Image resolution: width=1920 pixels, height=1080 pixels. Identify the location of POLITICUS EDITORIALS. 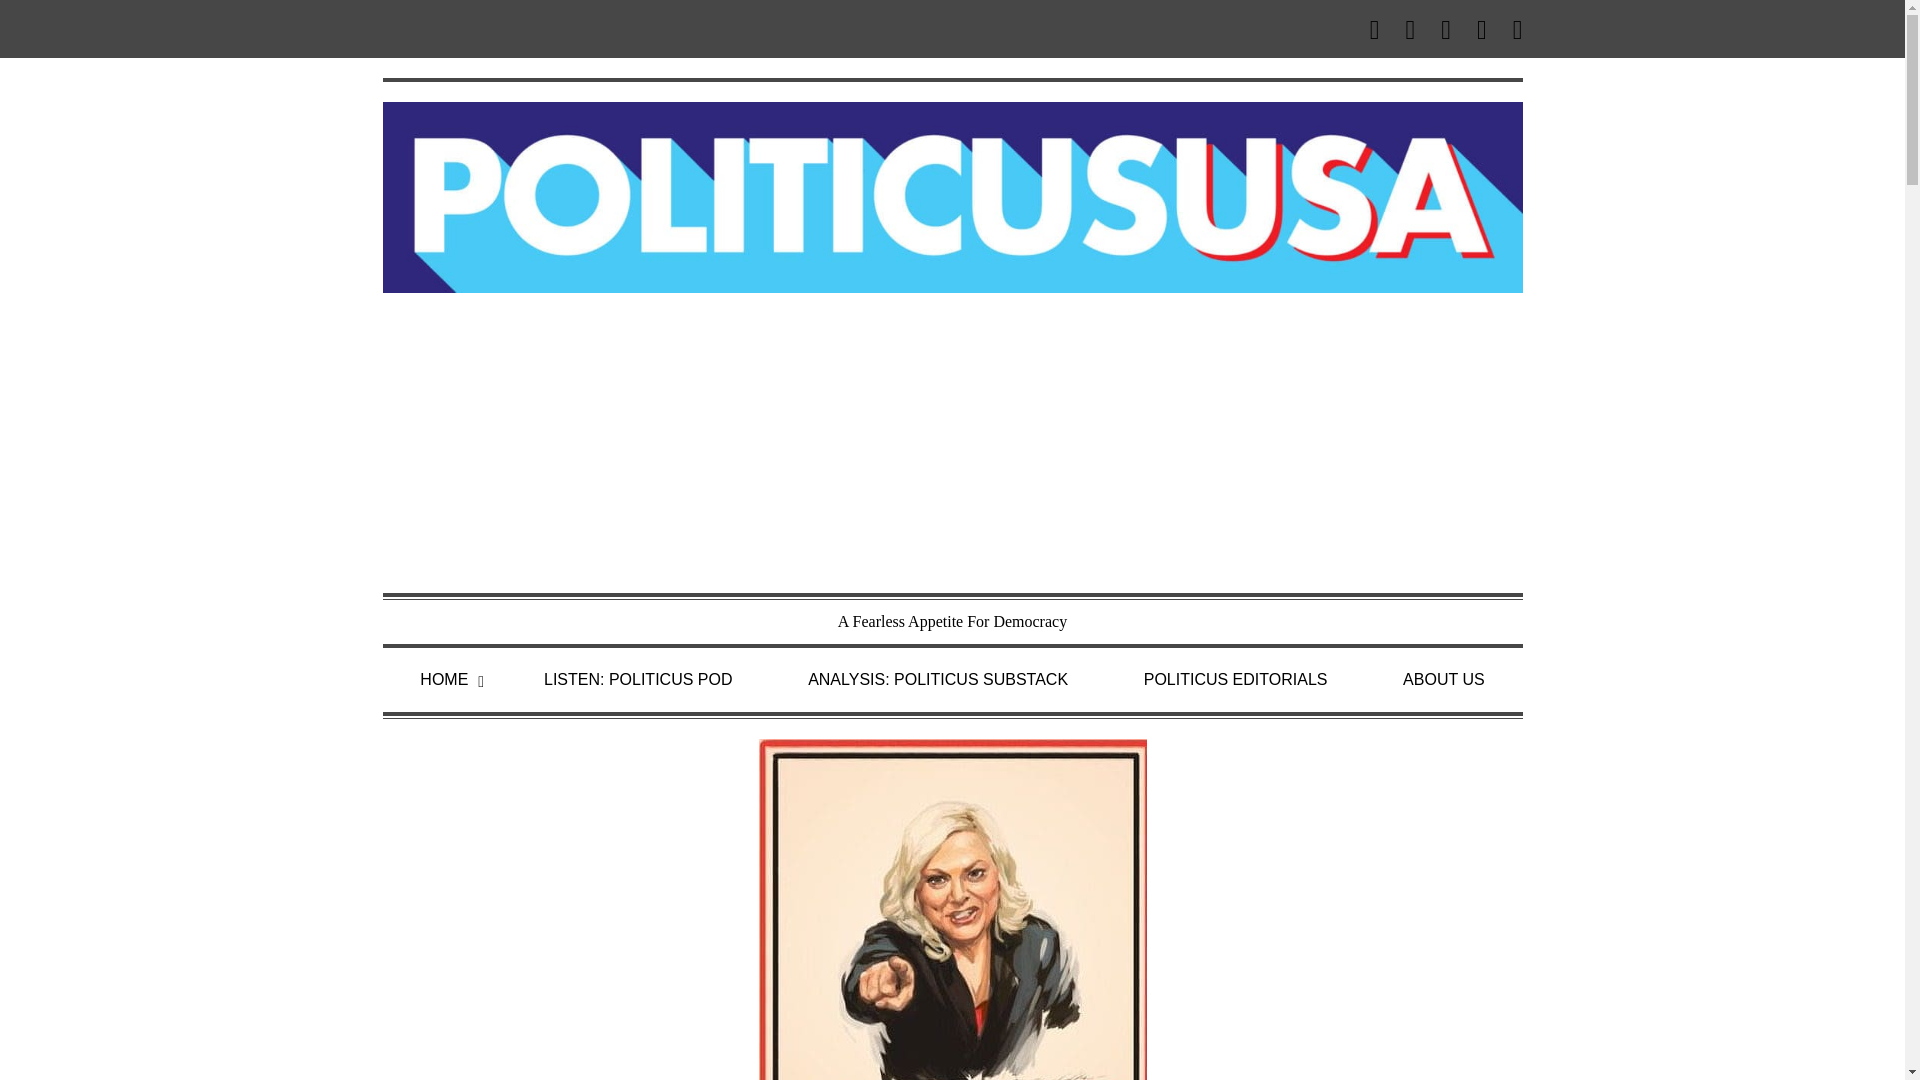
(1235, 680).